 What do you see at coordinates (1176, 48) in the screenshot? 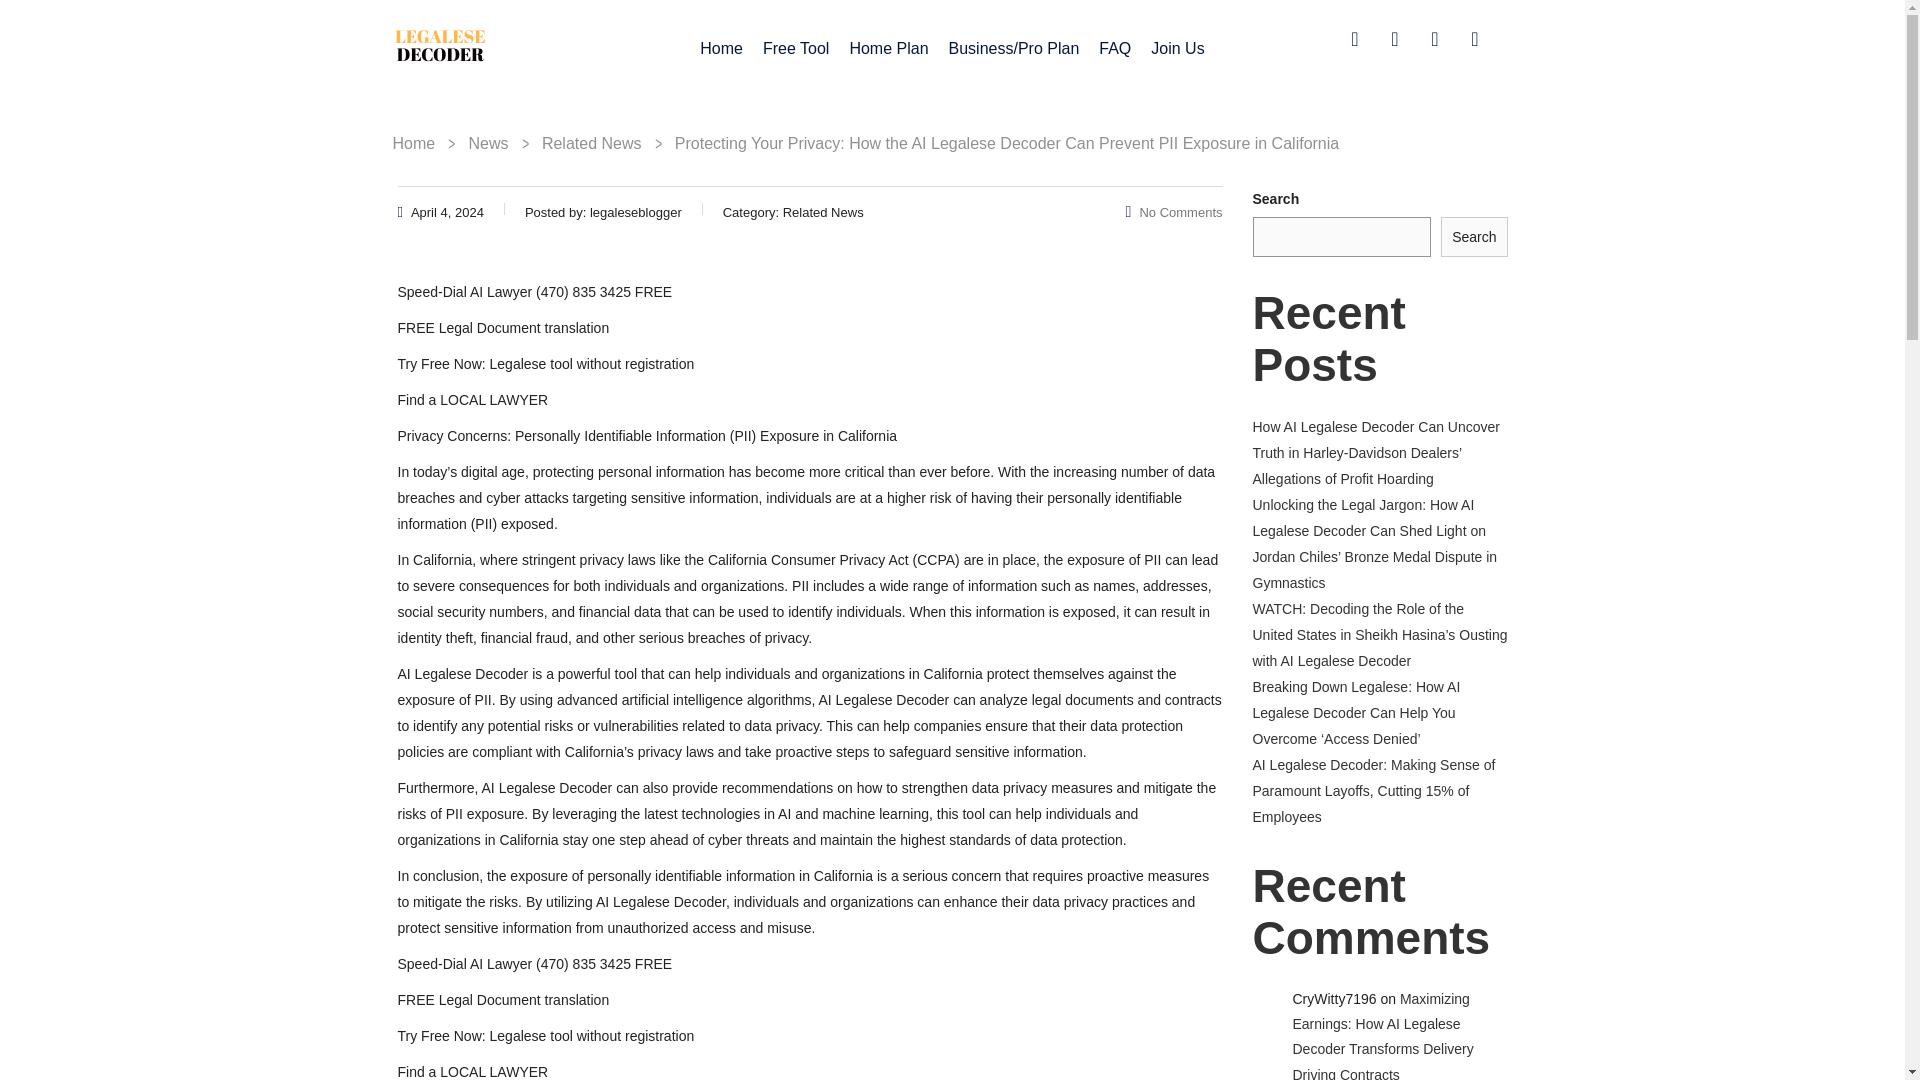
I see `Join Us` at bounding box center [1176, 48].